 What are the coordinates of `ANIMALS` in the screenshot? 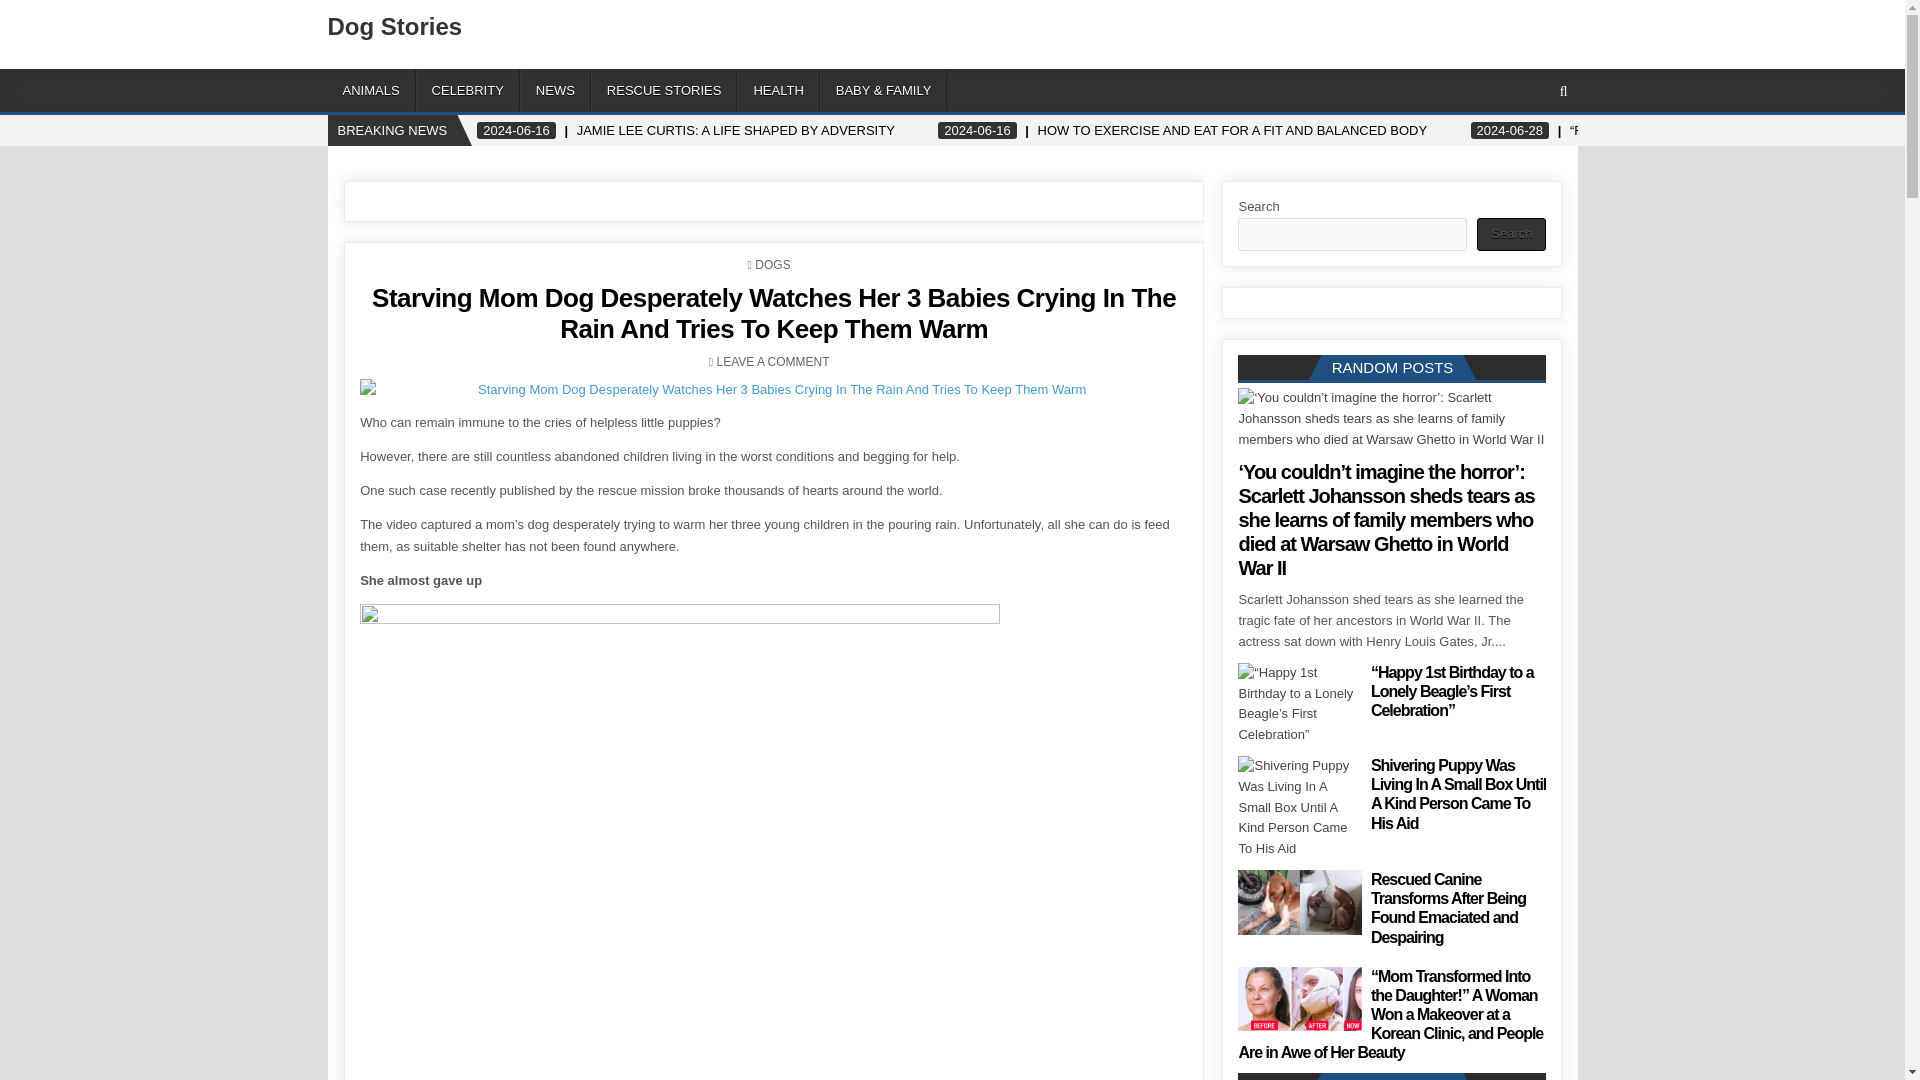 It's located at (372, 90).